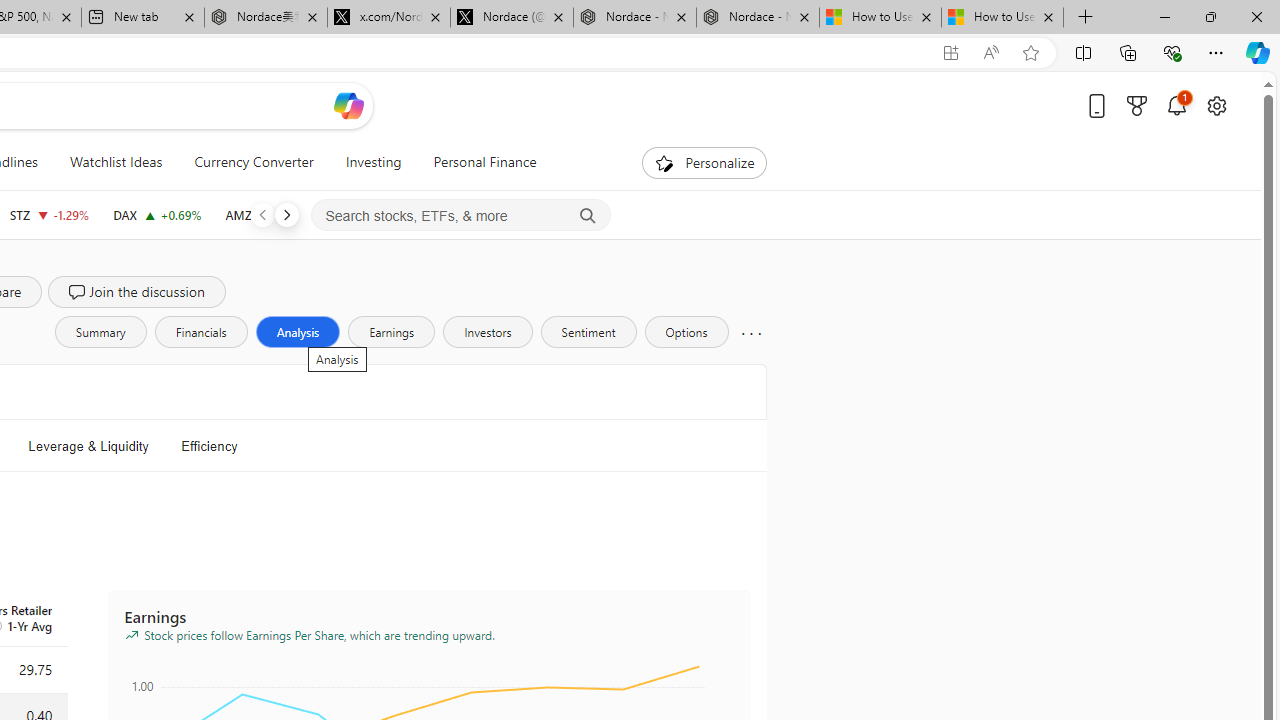  Describe the element at coordinates (704, 162) in the screenshot. I see `Personalize` at that location.